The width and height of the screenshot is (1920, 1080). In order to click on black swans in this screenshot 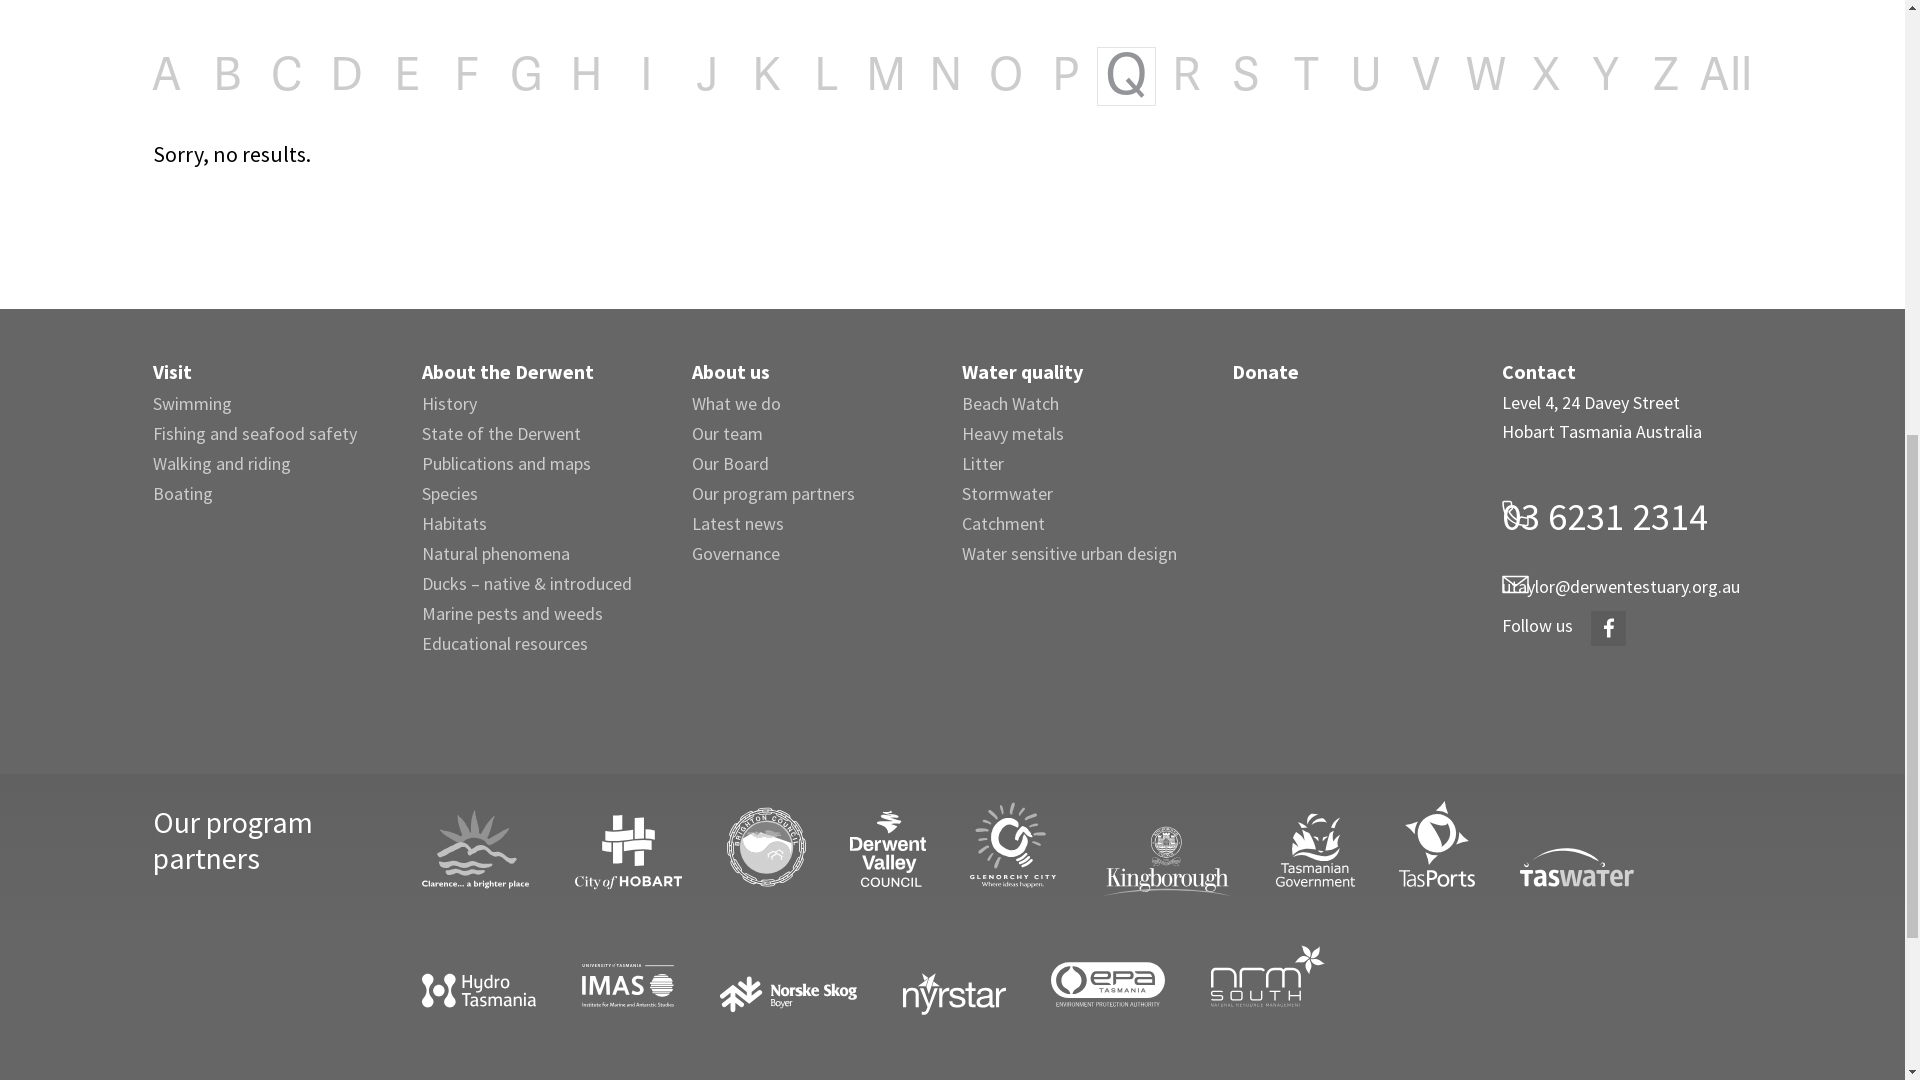, I will do `click(342, 739)`.